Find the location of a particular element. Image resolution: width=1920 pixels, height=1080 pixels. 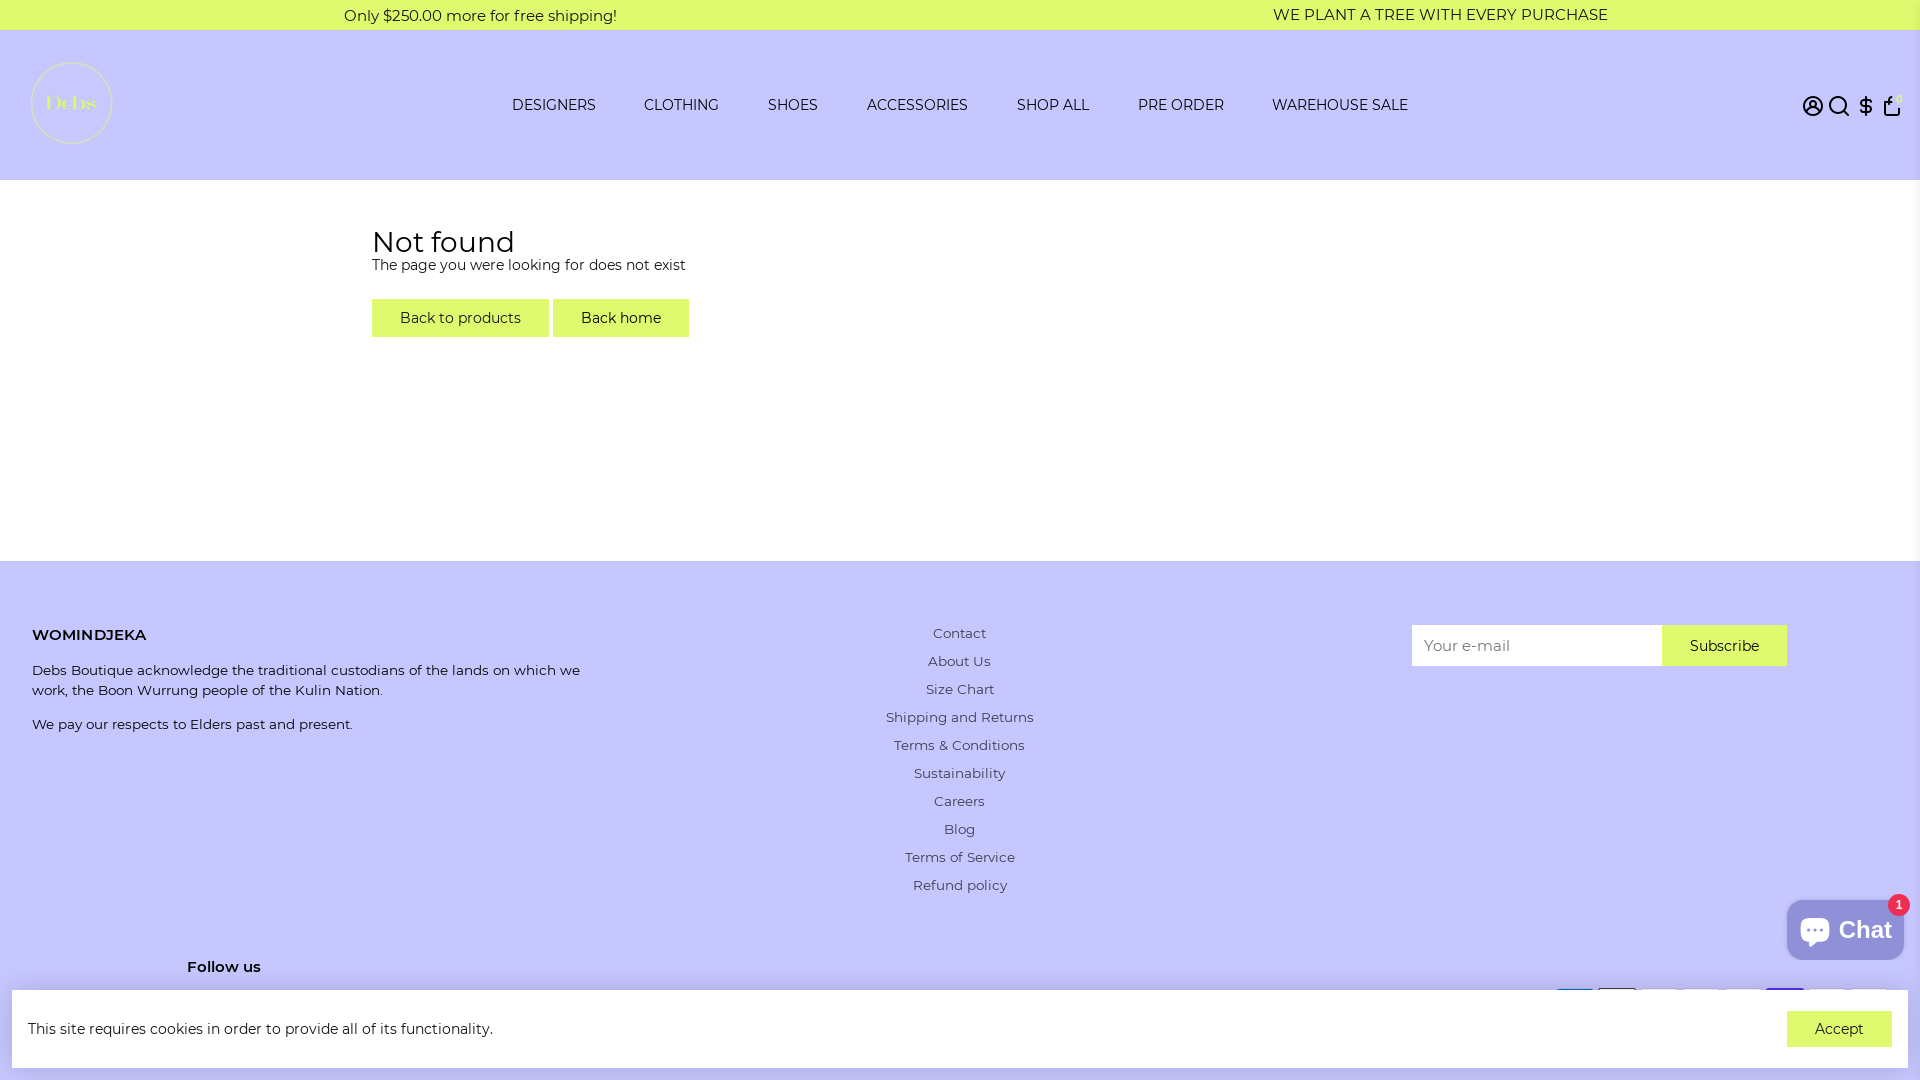

Careers is located at coordinates (960, 801).